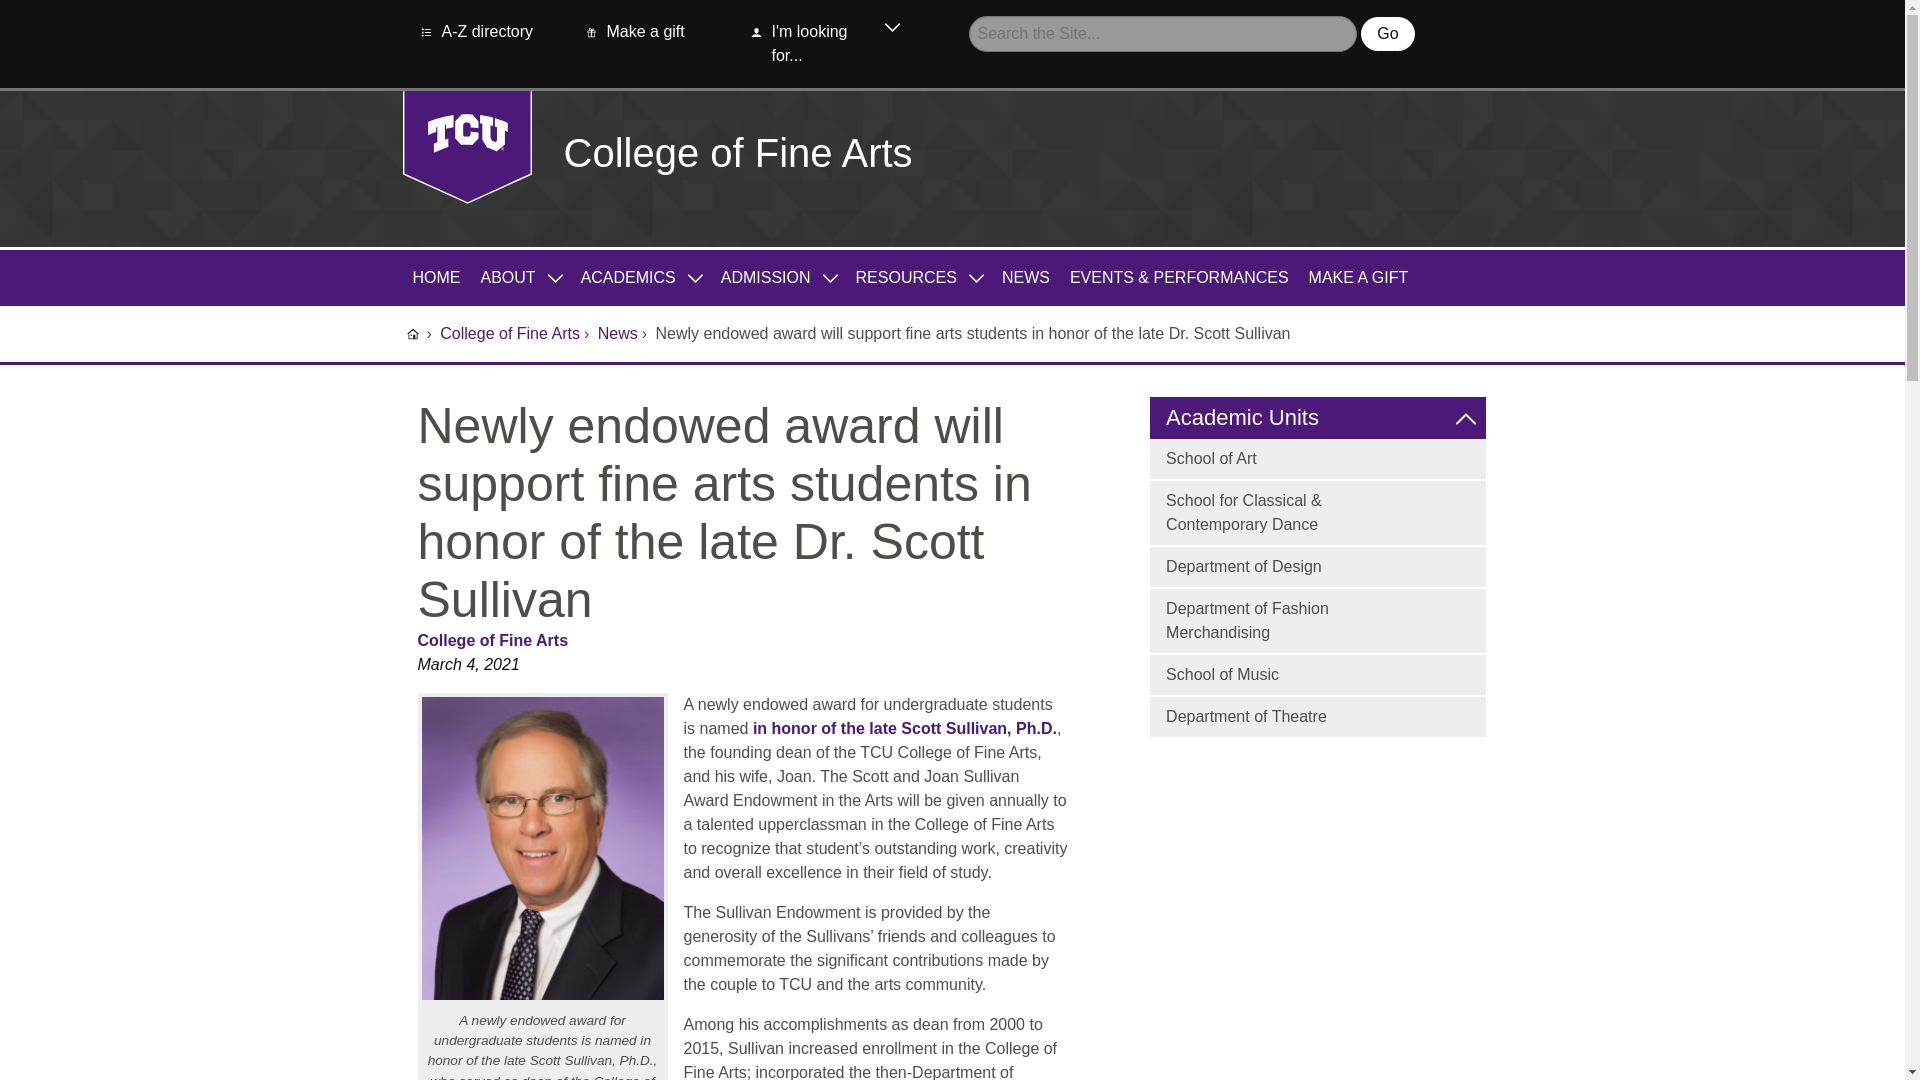  What do you see at coordinates (976, 276) in the screenshot?
I see `Expand RESOURCES Menu` at bounding box center [976, 276].